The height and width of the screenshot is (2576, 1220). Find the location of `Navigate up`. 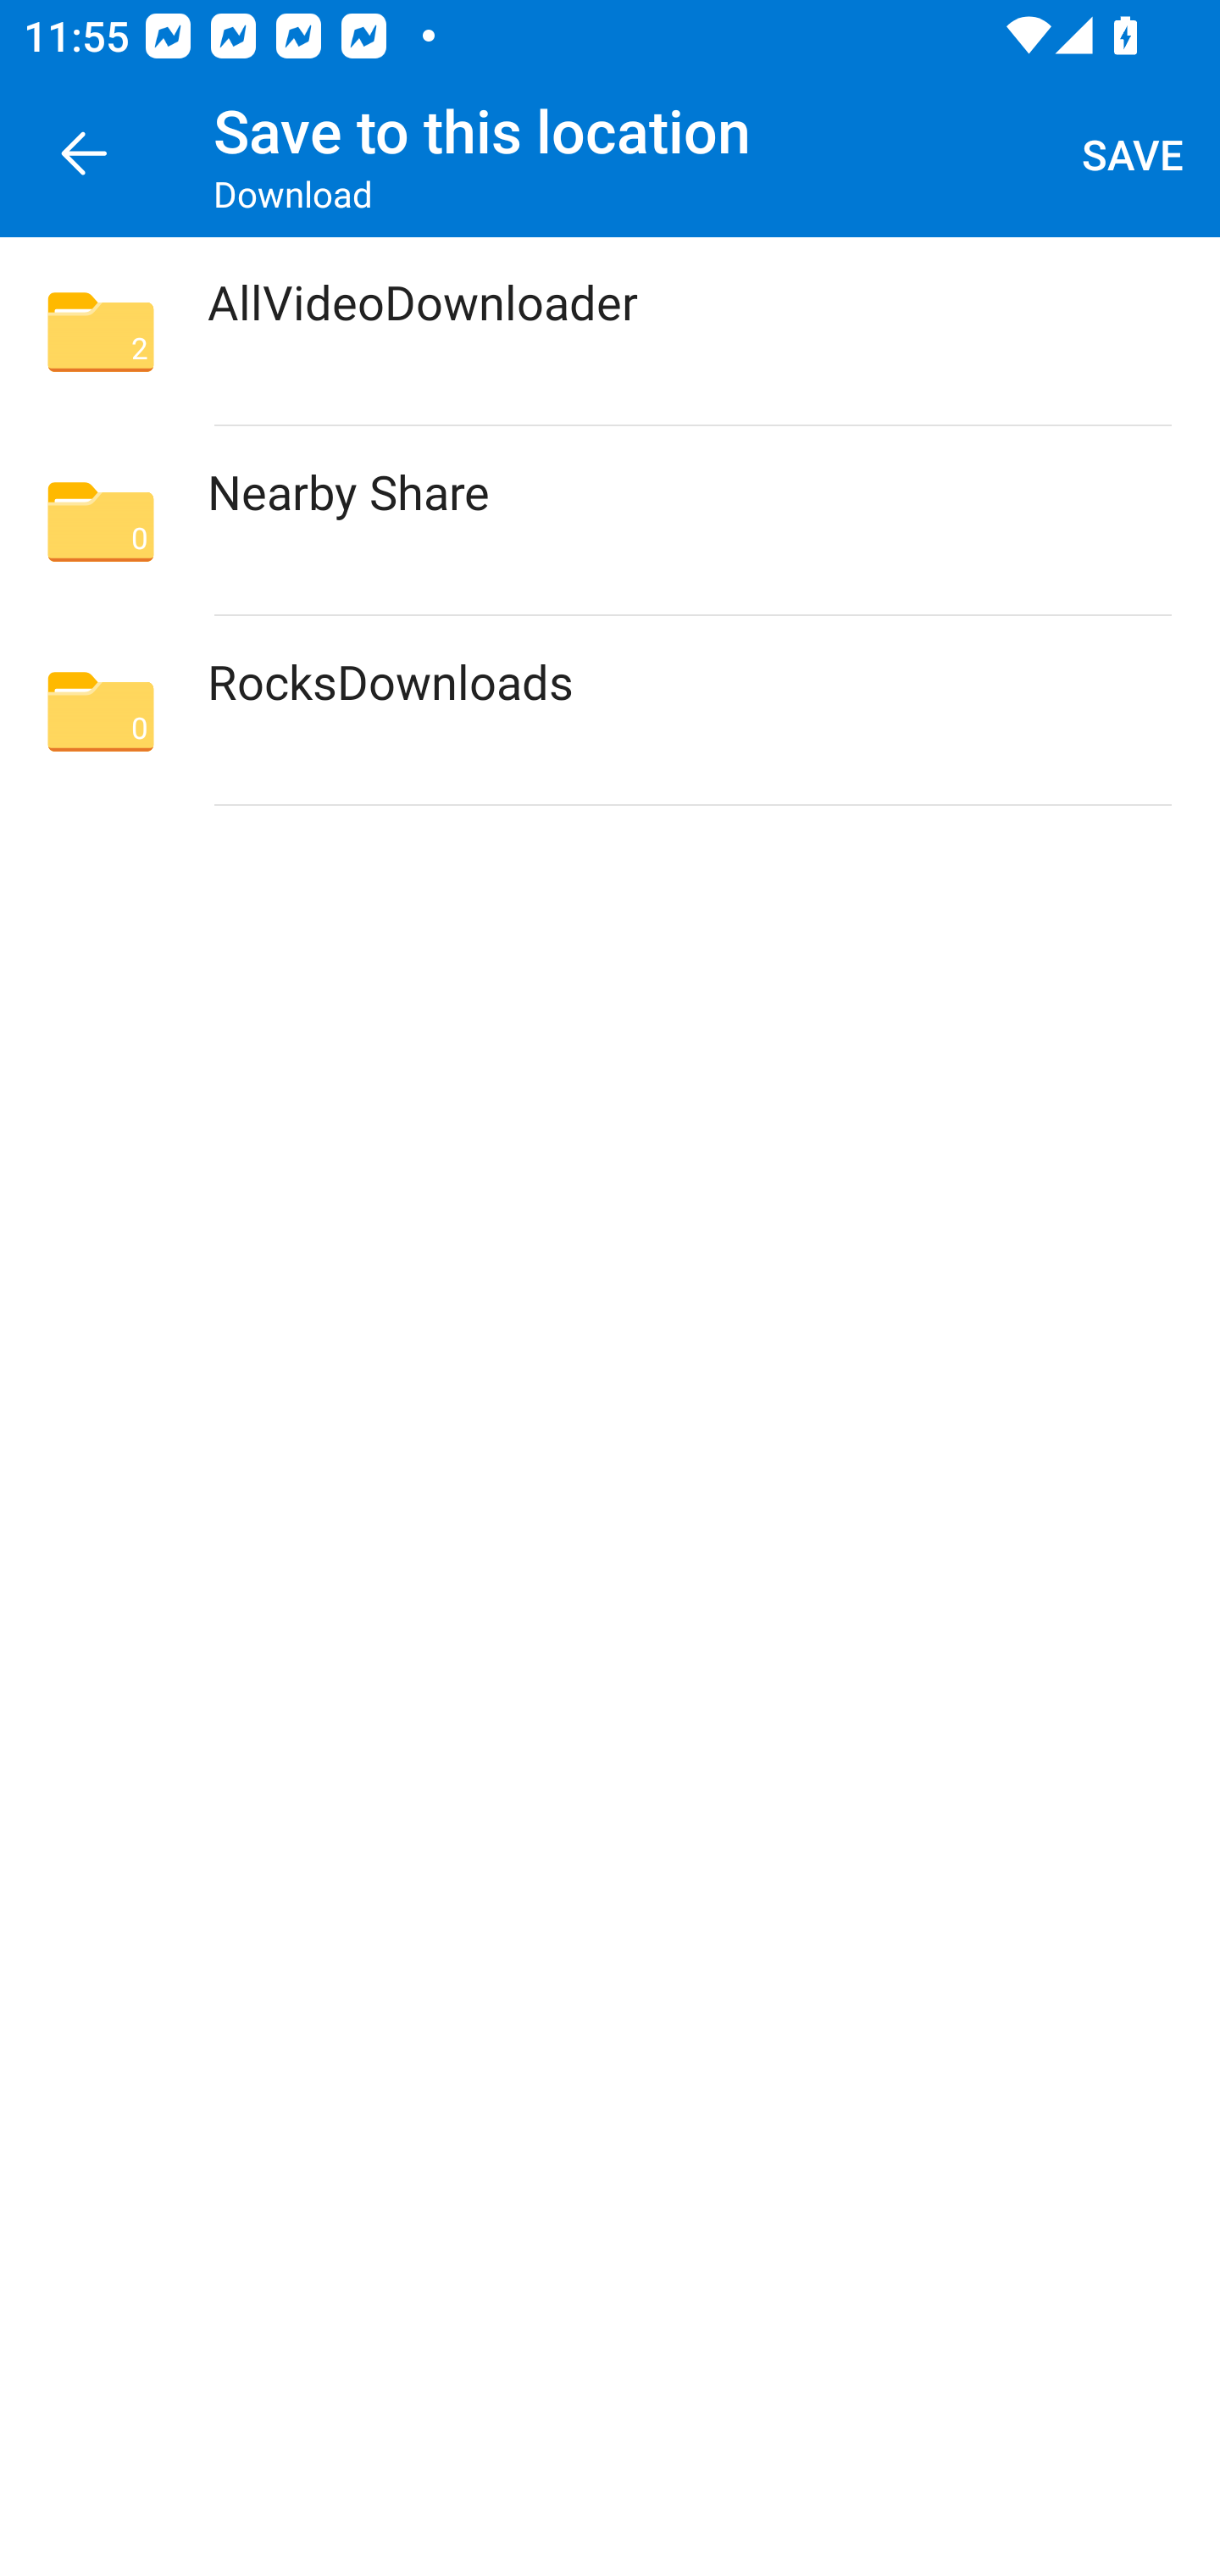

Navigate up is located at coordinates (83, 154).